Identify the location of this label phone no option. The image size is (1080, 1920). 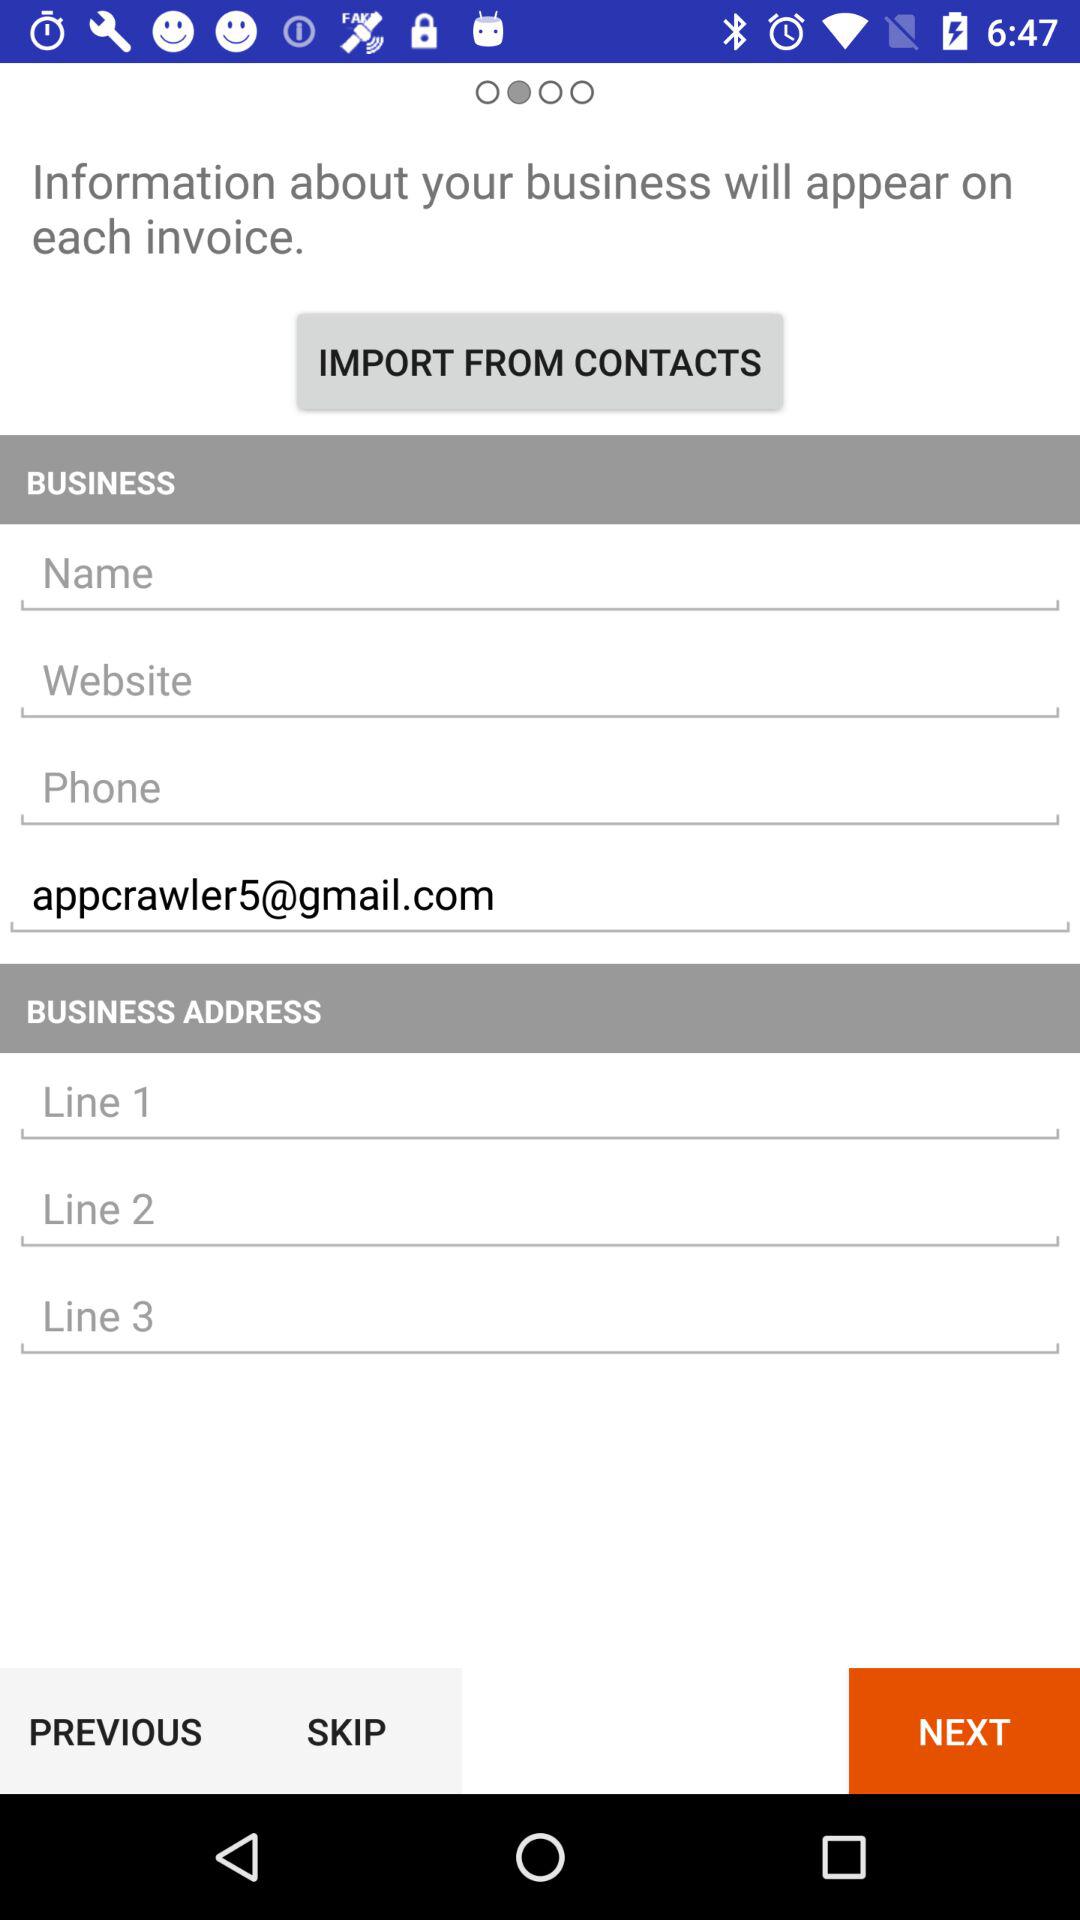
(540, 786).